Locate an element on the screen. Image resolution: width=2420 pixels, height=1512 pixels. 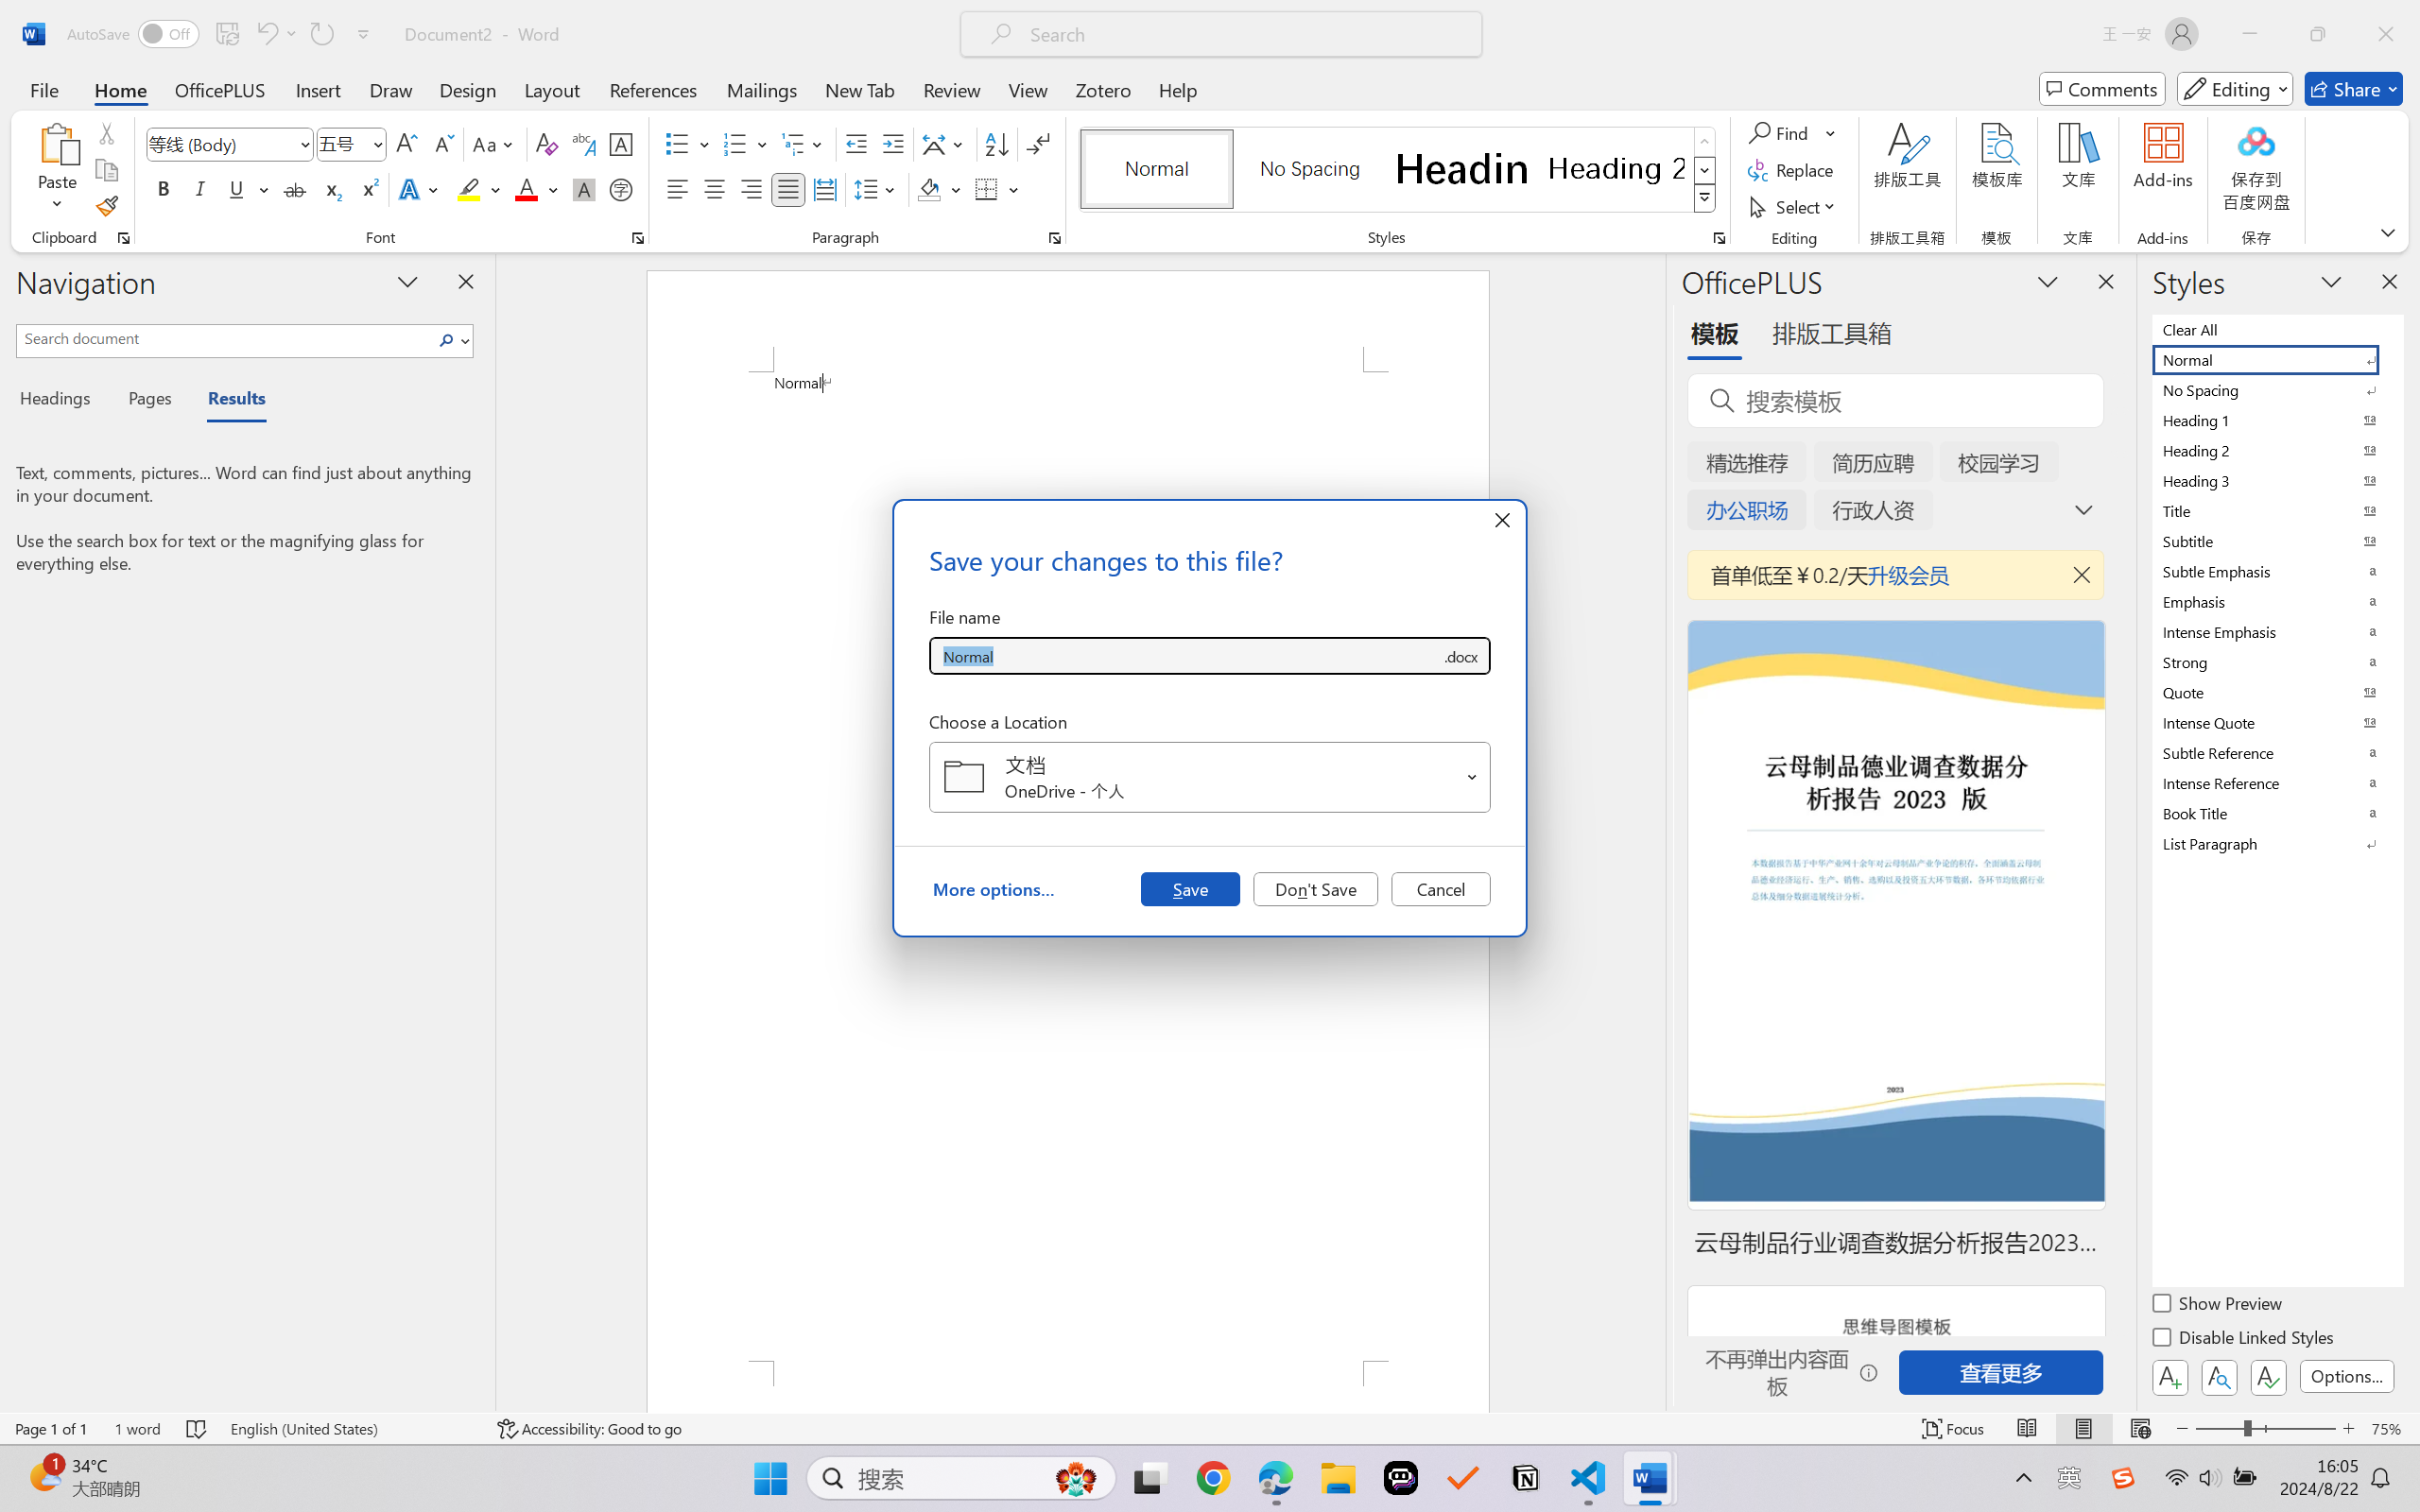
Center is located at coordinates (714, 189).